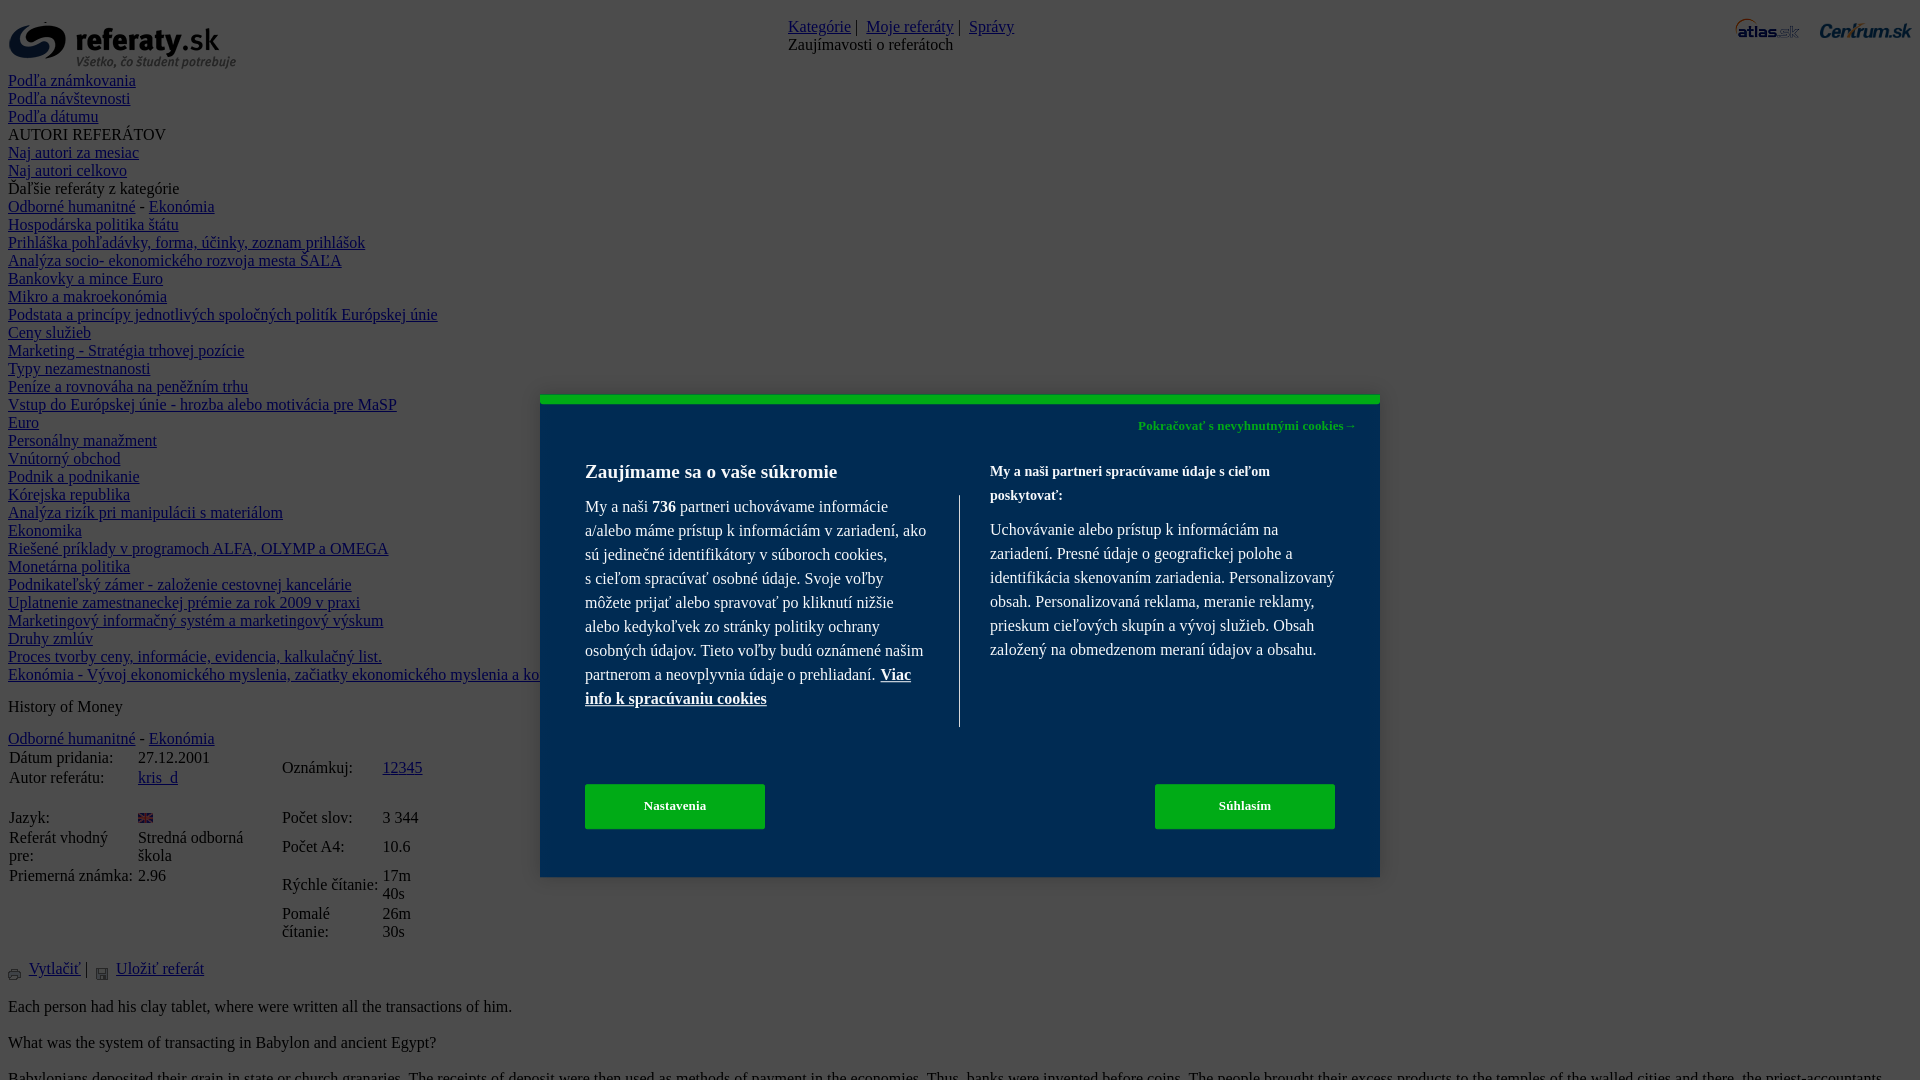  I want to click on Podnik a podnikanie, so click(74, 476).